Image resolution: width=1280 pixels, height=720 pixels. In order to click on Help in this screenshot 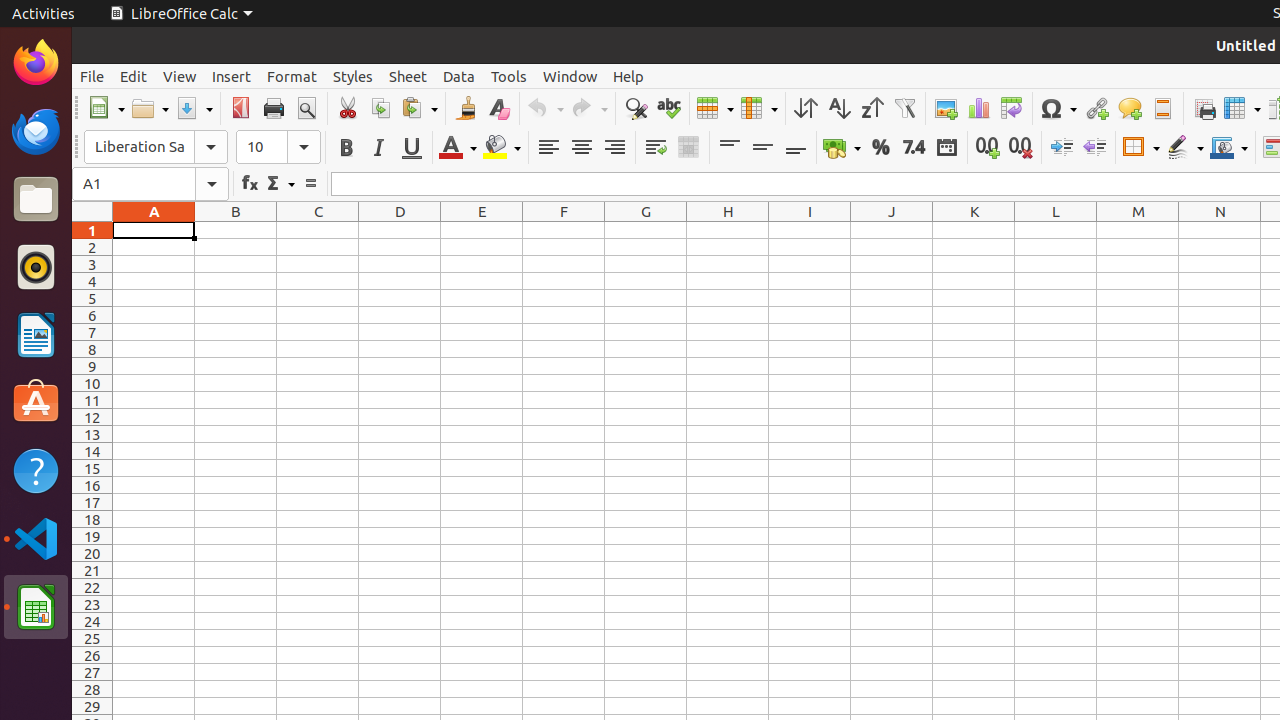, I will do `click(628, 76)`.